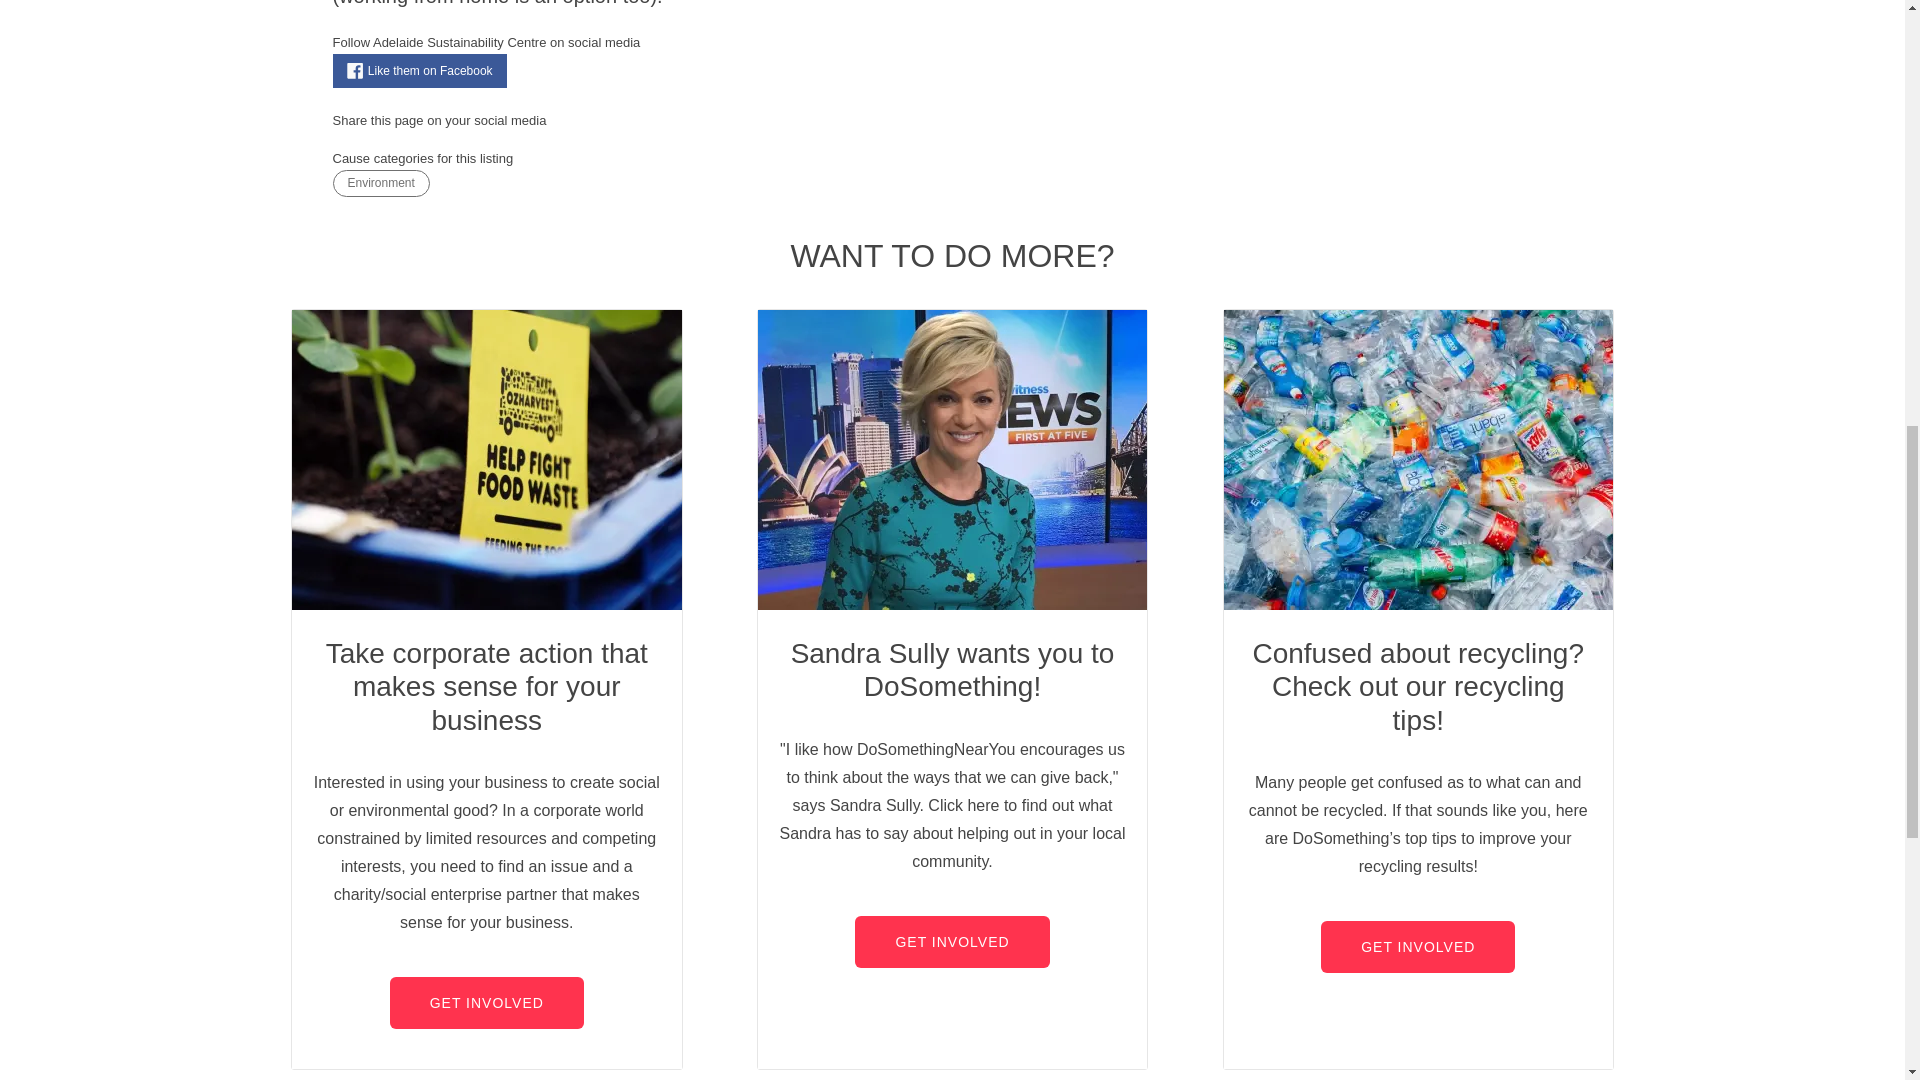 The height and width of the screenshot is (1080, 1920). Describe the element at coordinates (419, 70) in the screenshot. I see `Like them on Facebook` at that location.